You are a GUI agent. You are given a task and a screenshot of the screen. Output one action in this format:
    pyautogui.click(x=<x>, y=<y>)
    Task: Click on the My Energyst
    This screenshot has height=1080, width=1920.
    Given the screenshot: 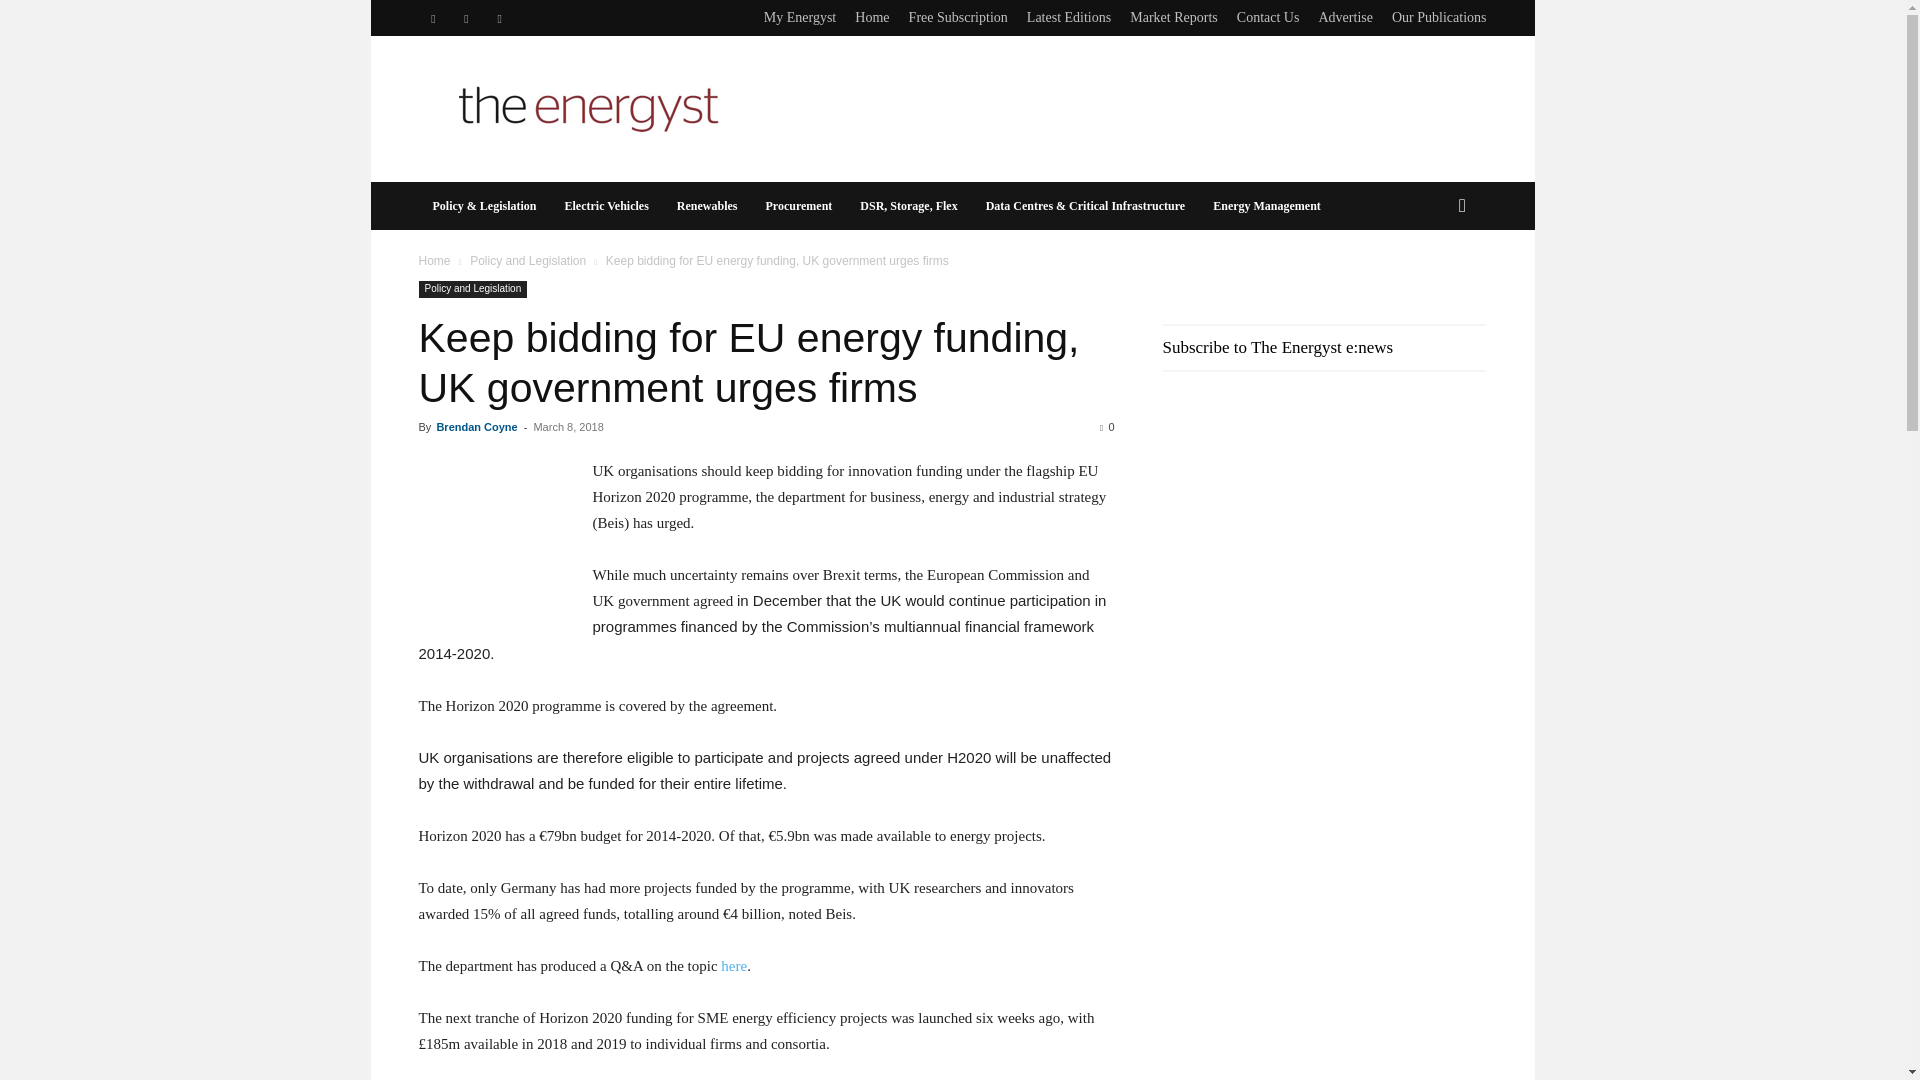 What is the action you would take?
    pyautogui.click(x=800, y=16)
    